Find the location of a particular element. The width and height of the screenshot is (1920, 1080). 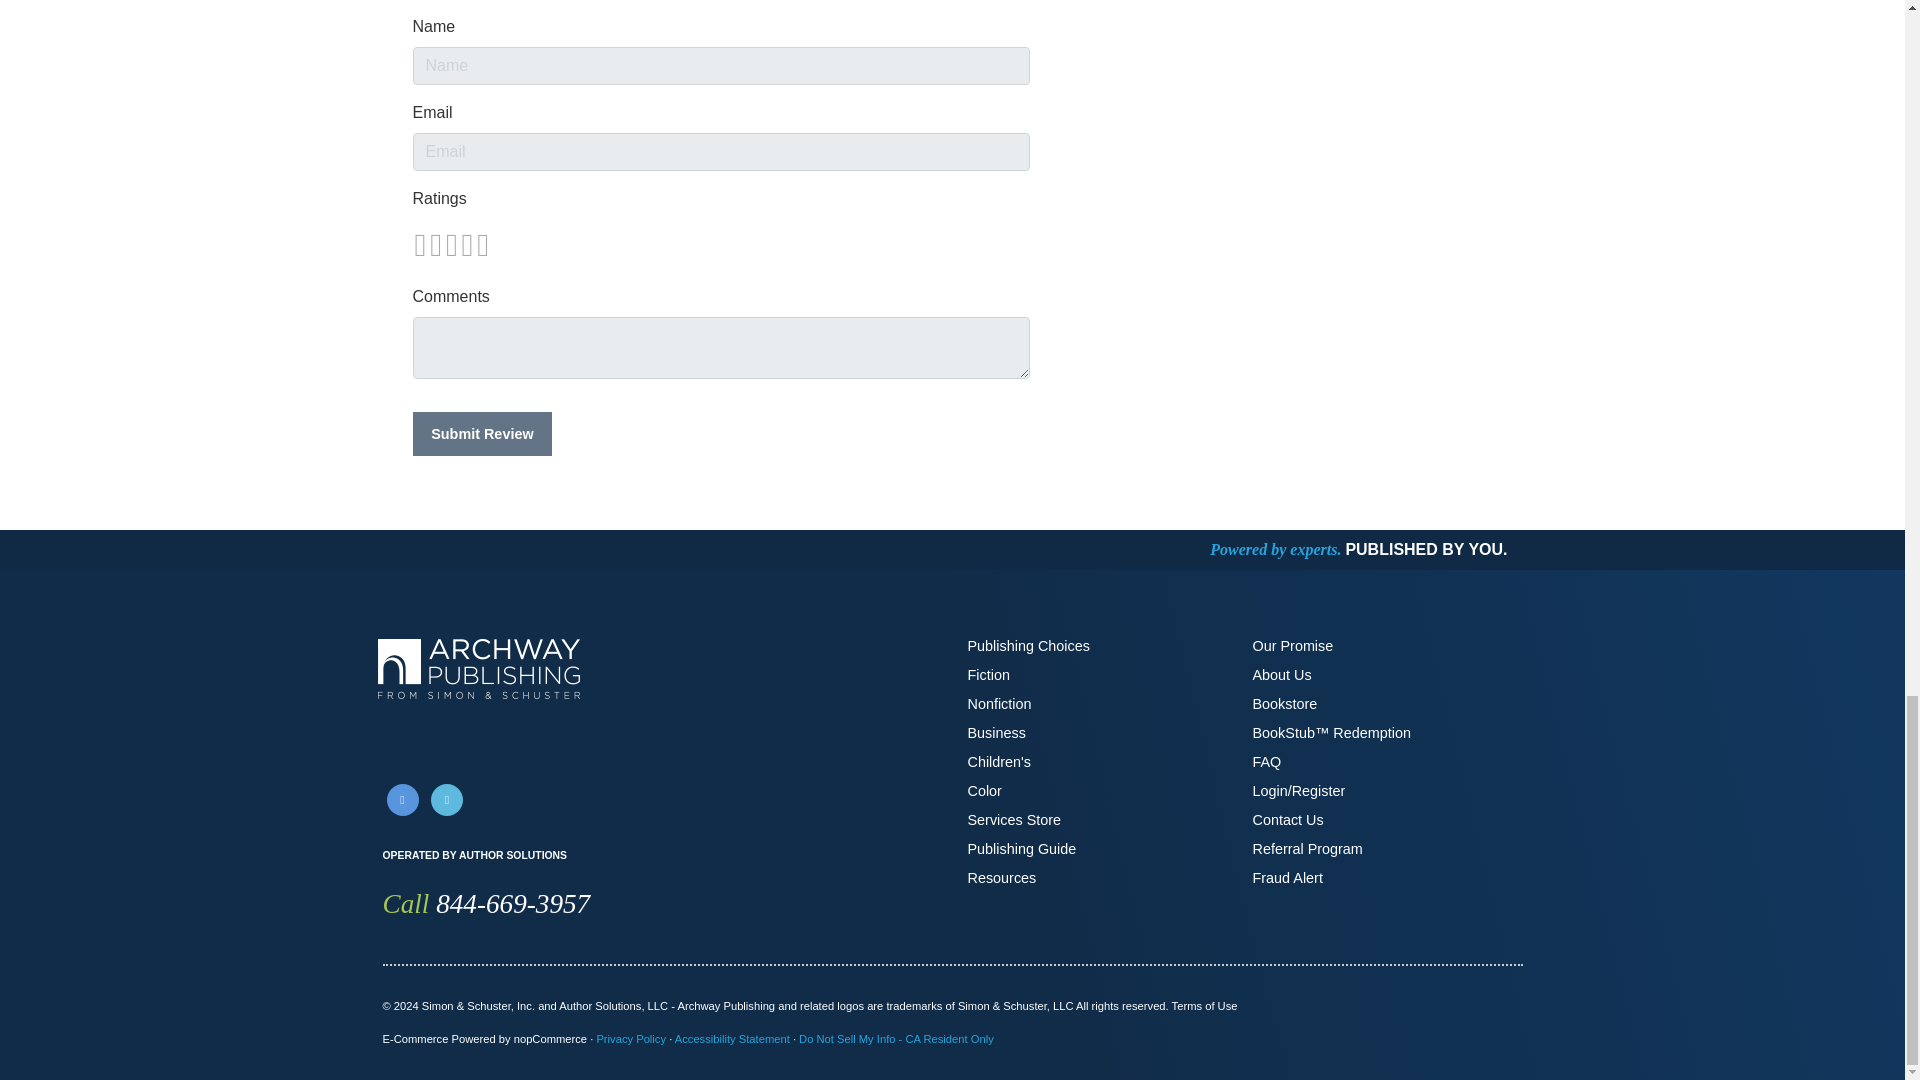

Color is located at coordinates (984, 790).